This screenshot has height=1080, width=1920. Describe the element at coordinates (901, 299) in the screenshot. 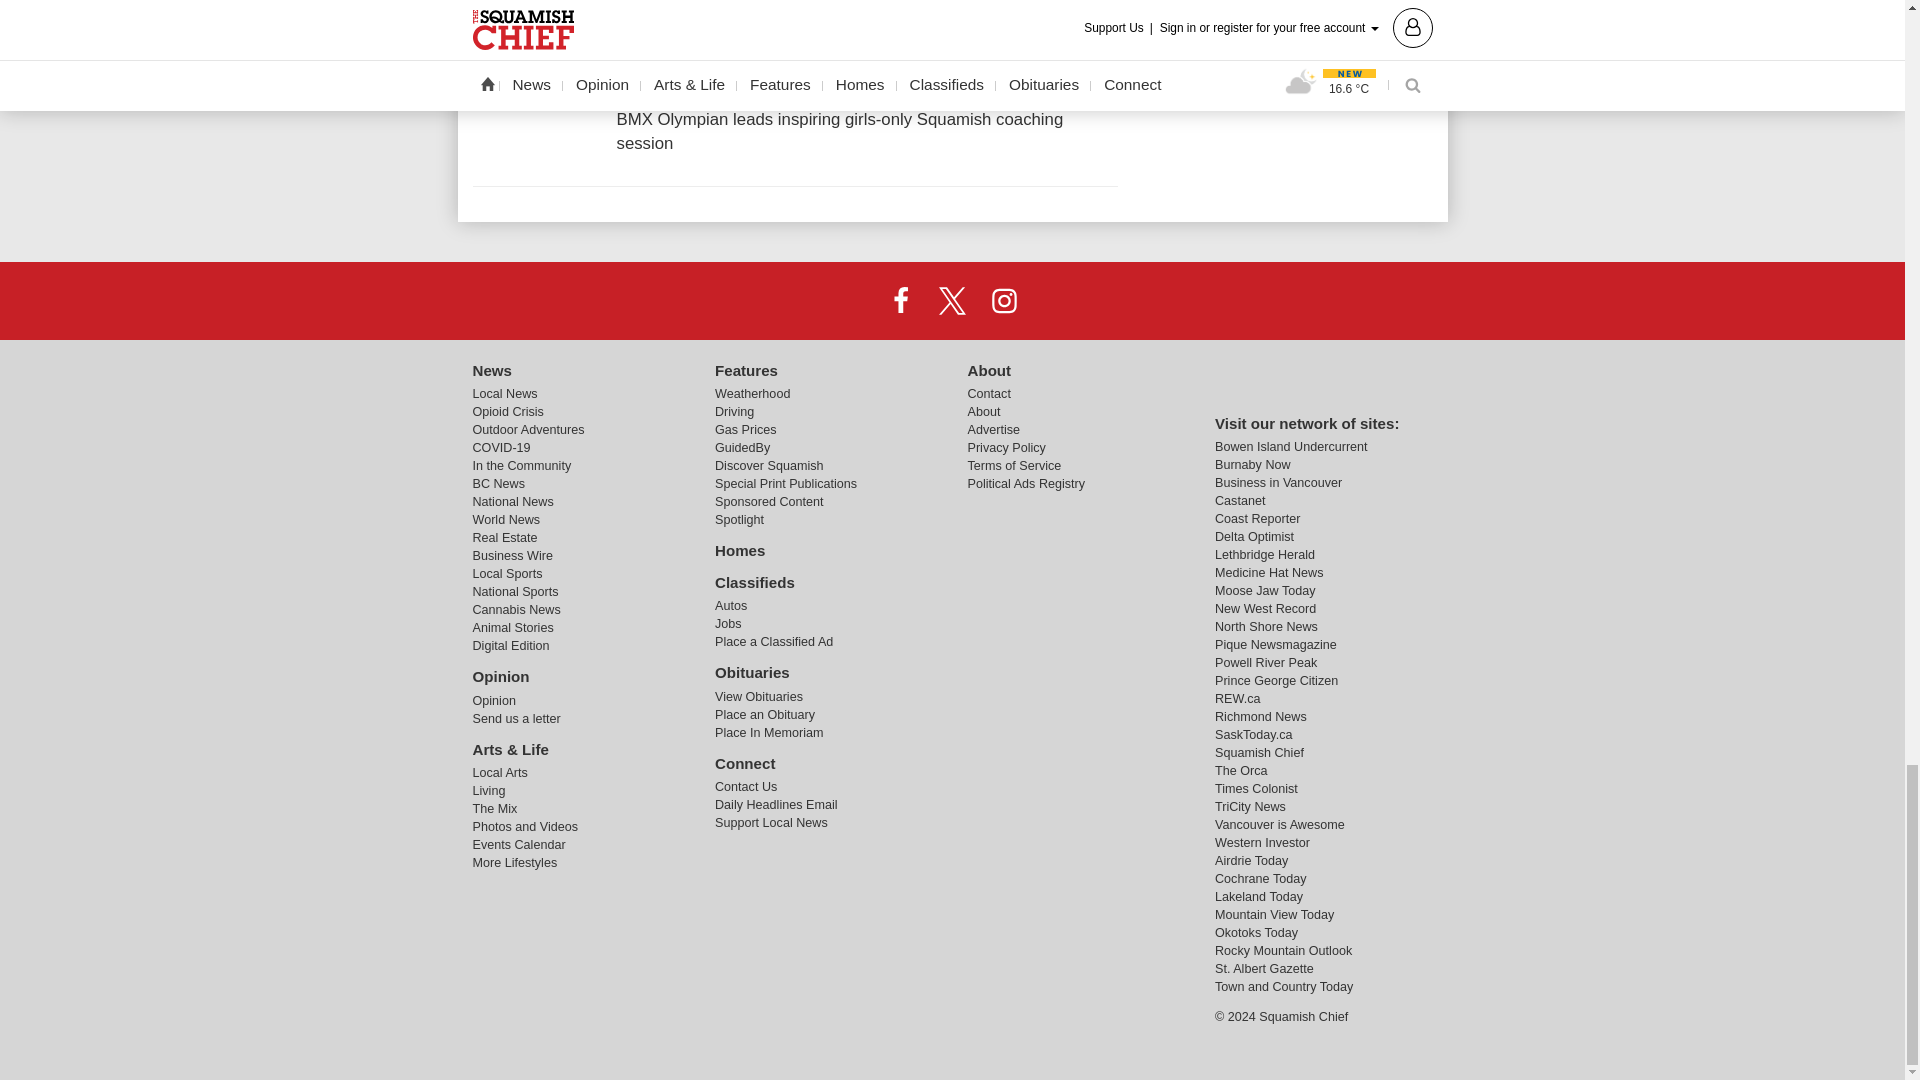

I see `Facebook` at that location.